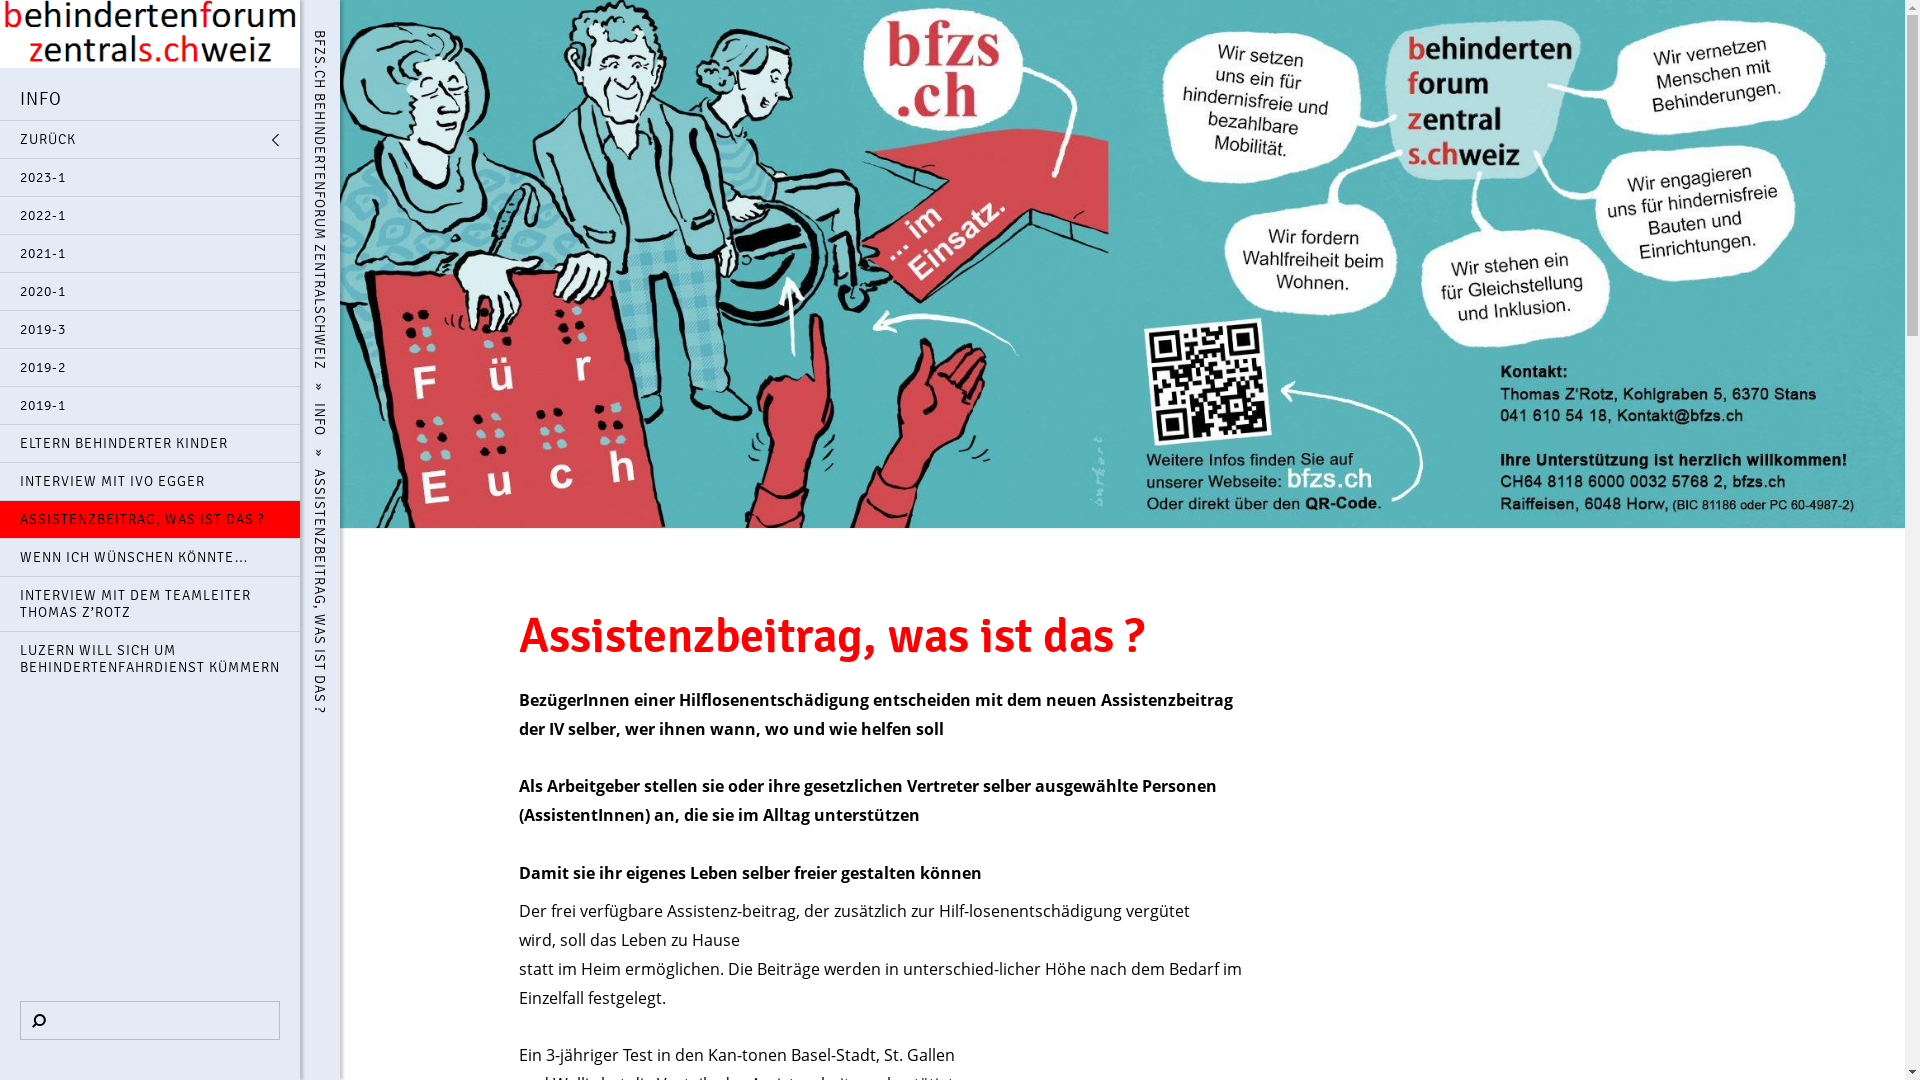 This screenshot has width=1920, height=1080. Describe the element at coordinates (150, 330) in the screenshot. I see `2019-3` at that location.